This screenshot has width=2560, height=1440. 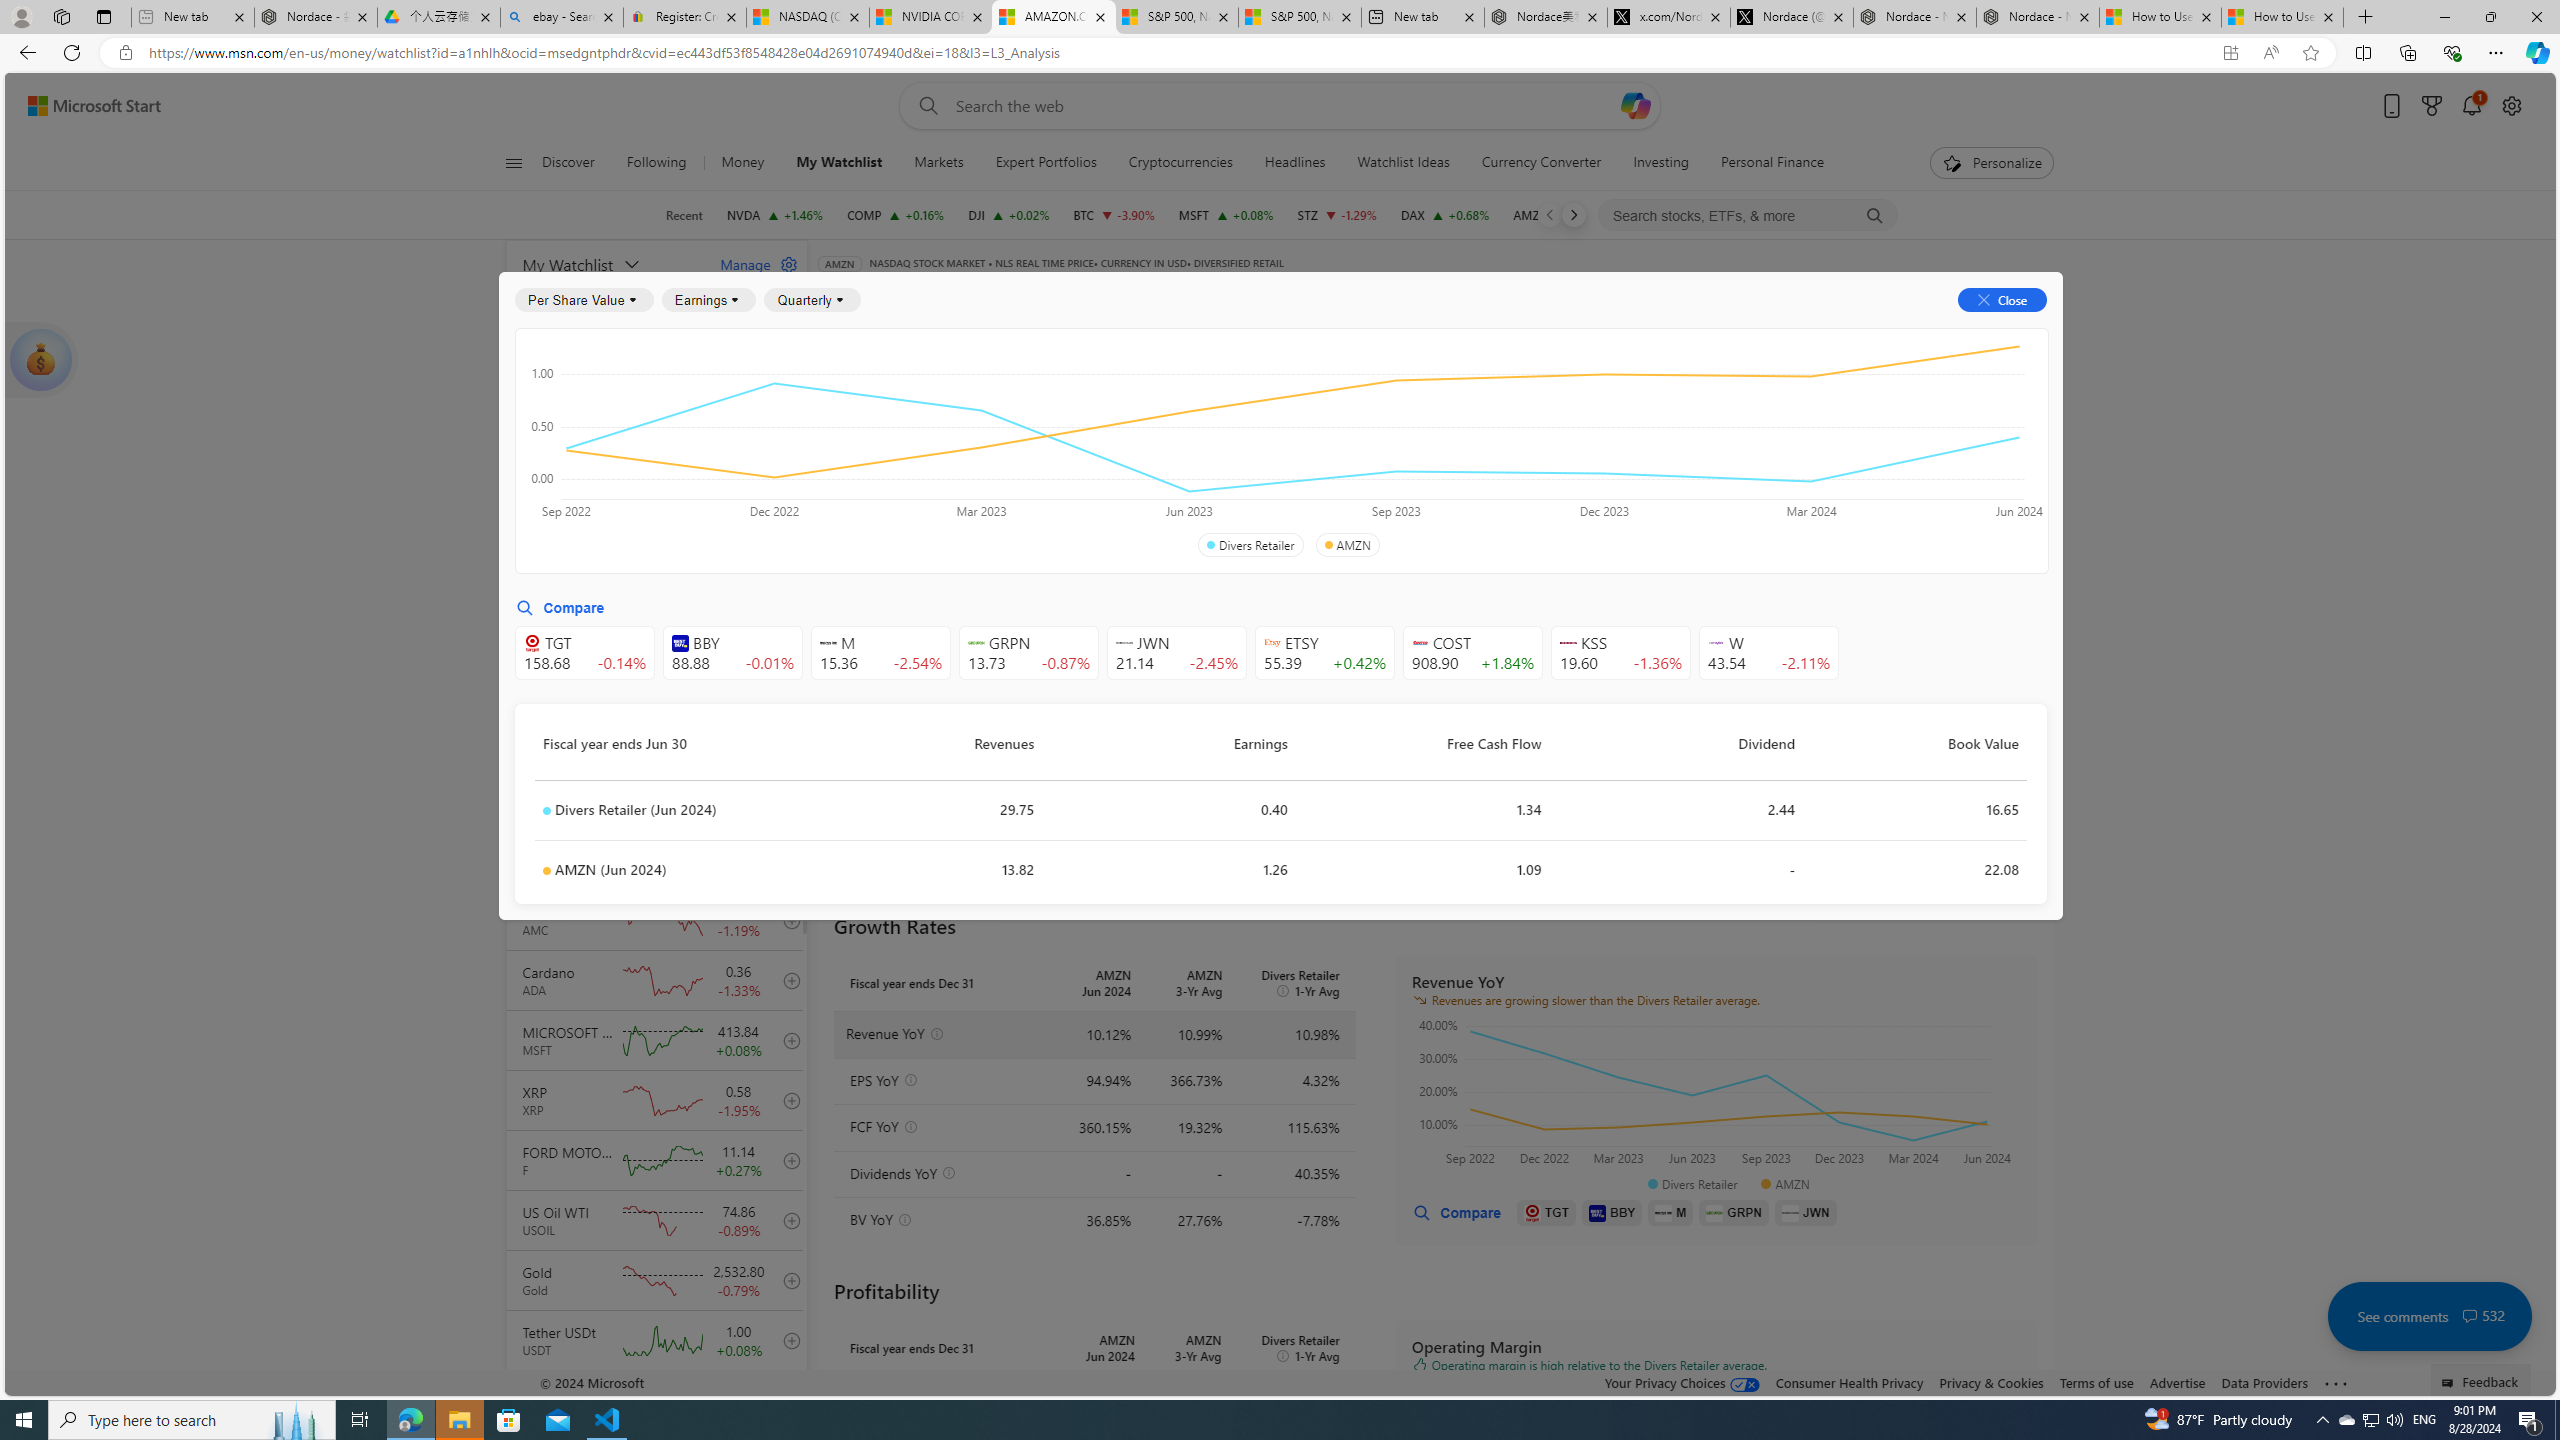 I want to click on Per Share Value, so click(x=583, y=300).